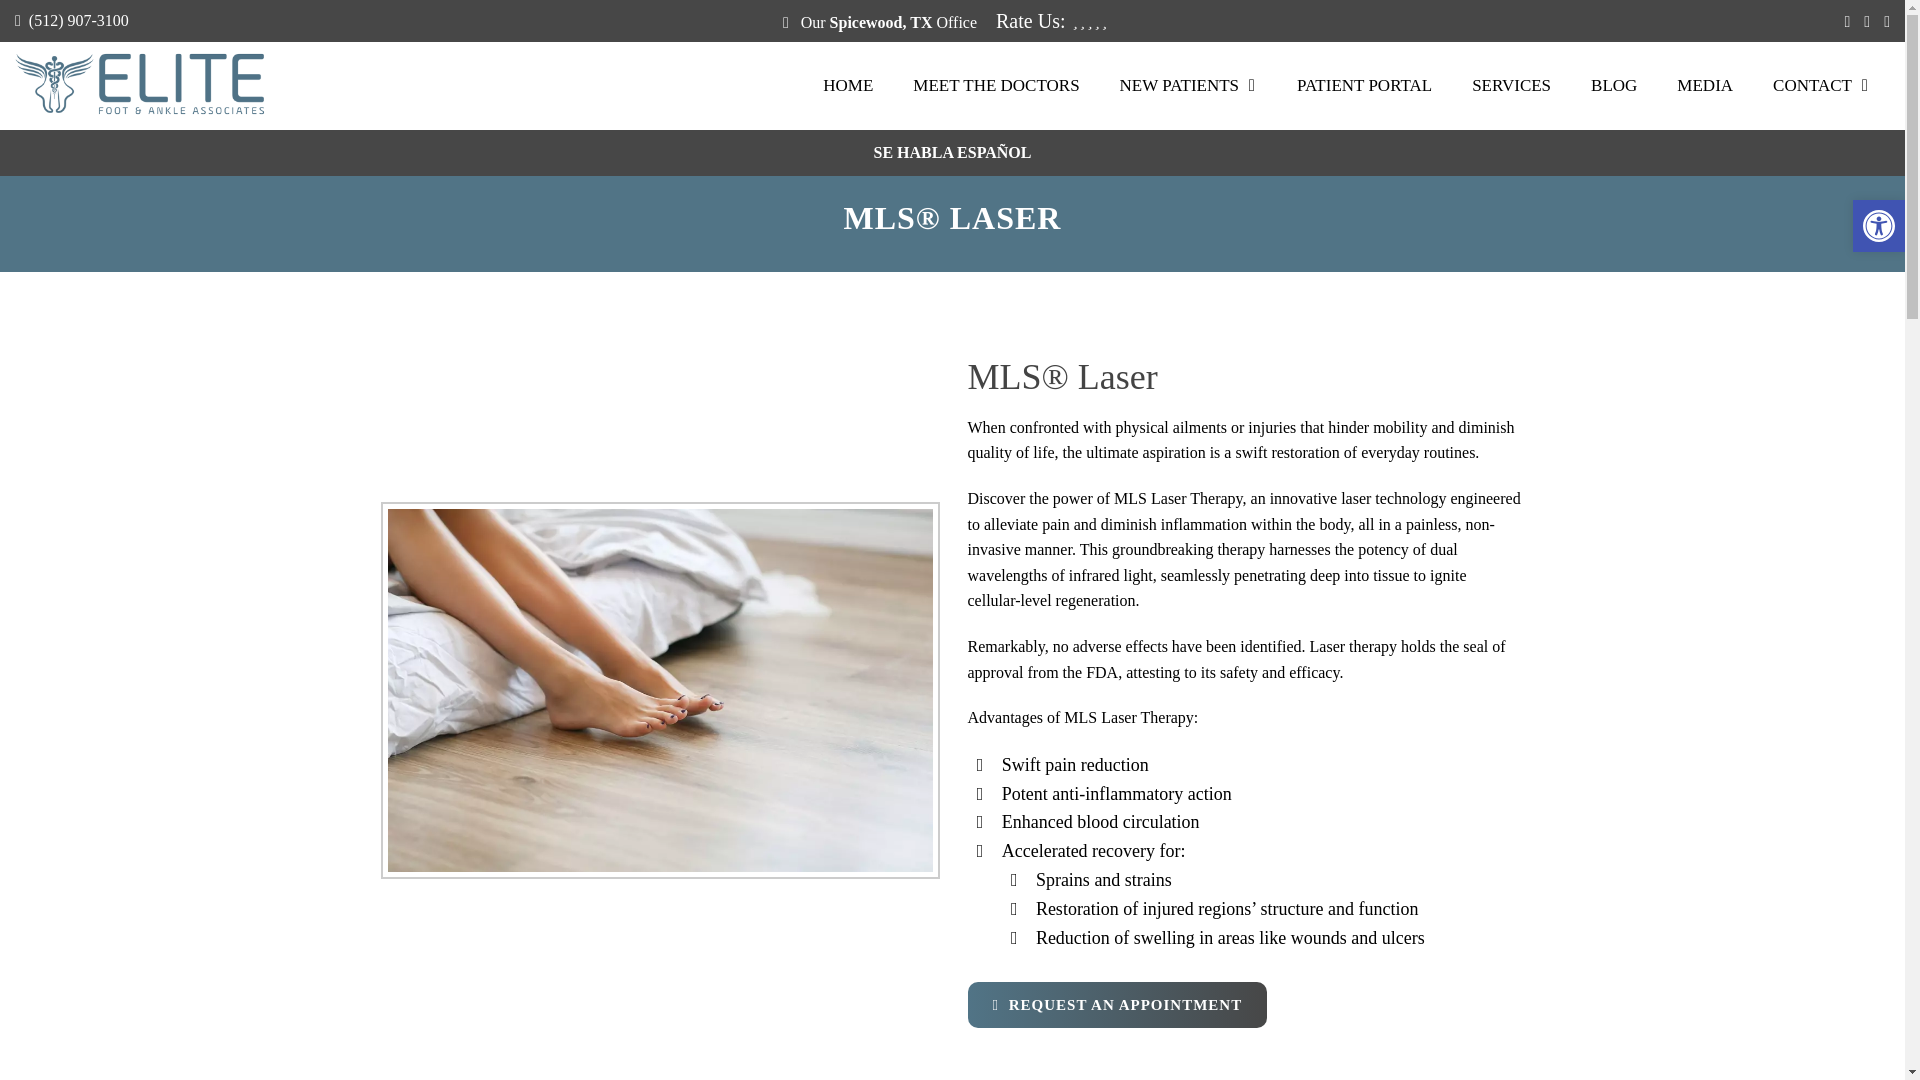 The height and width of the screenshot is (1080, 1920). Describe the element at coordinates (847, 86) in the screenshot. I see `HOME` at that location.